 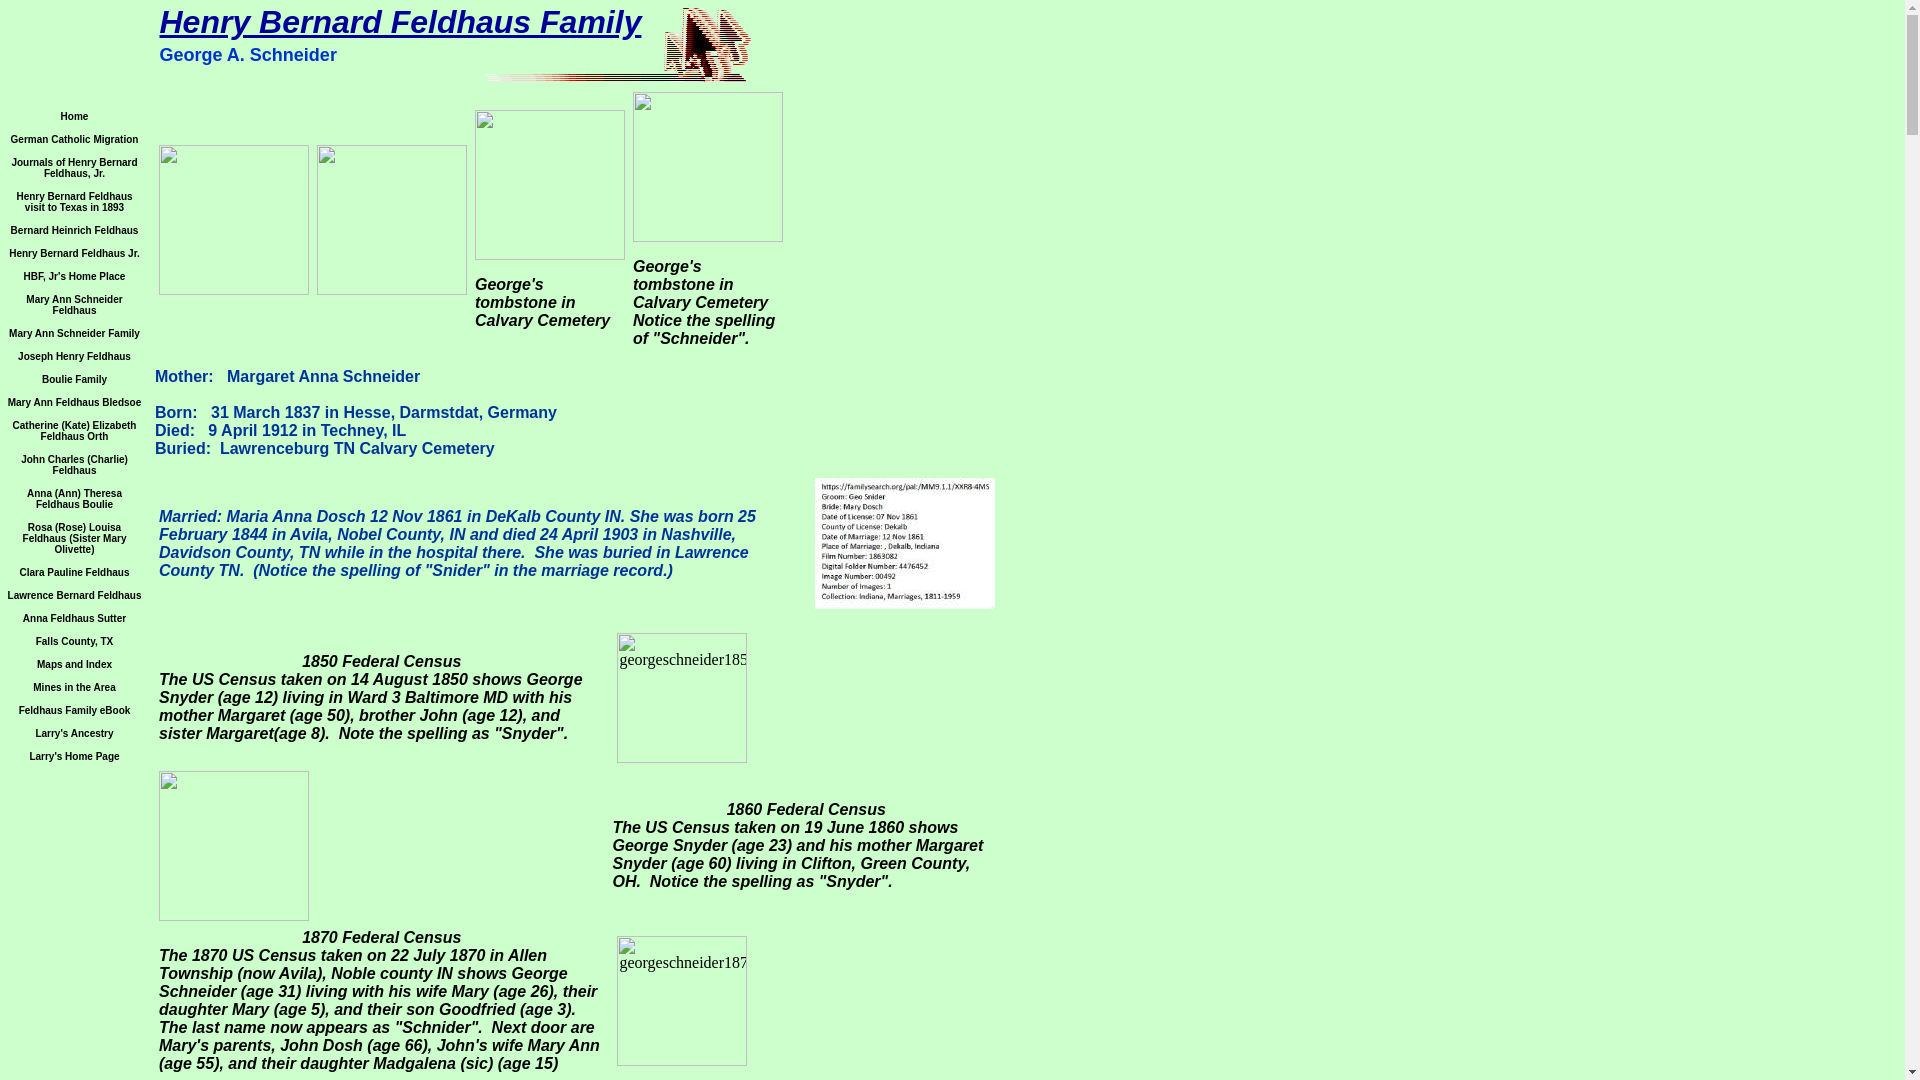 I want to click on Journals of Henry Bernard Feldhaus, Jr., so click(x=74, y=166).